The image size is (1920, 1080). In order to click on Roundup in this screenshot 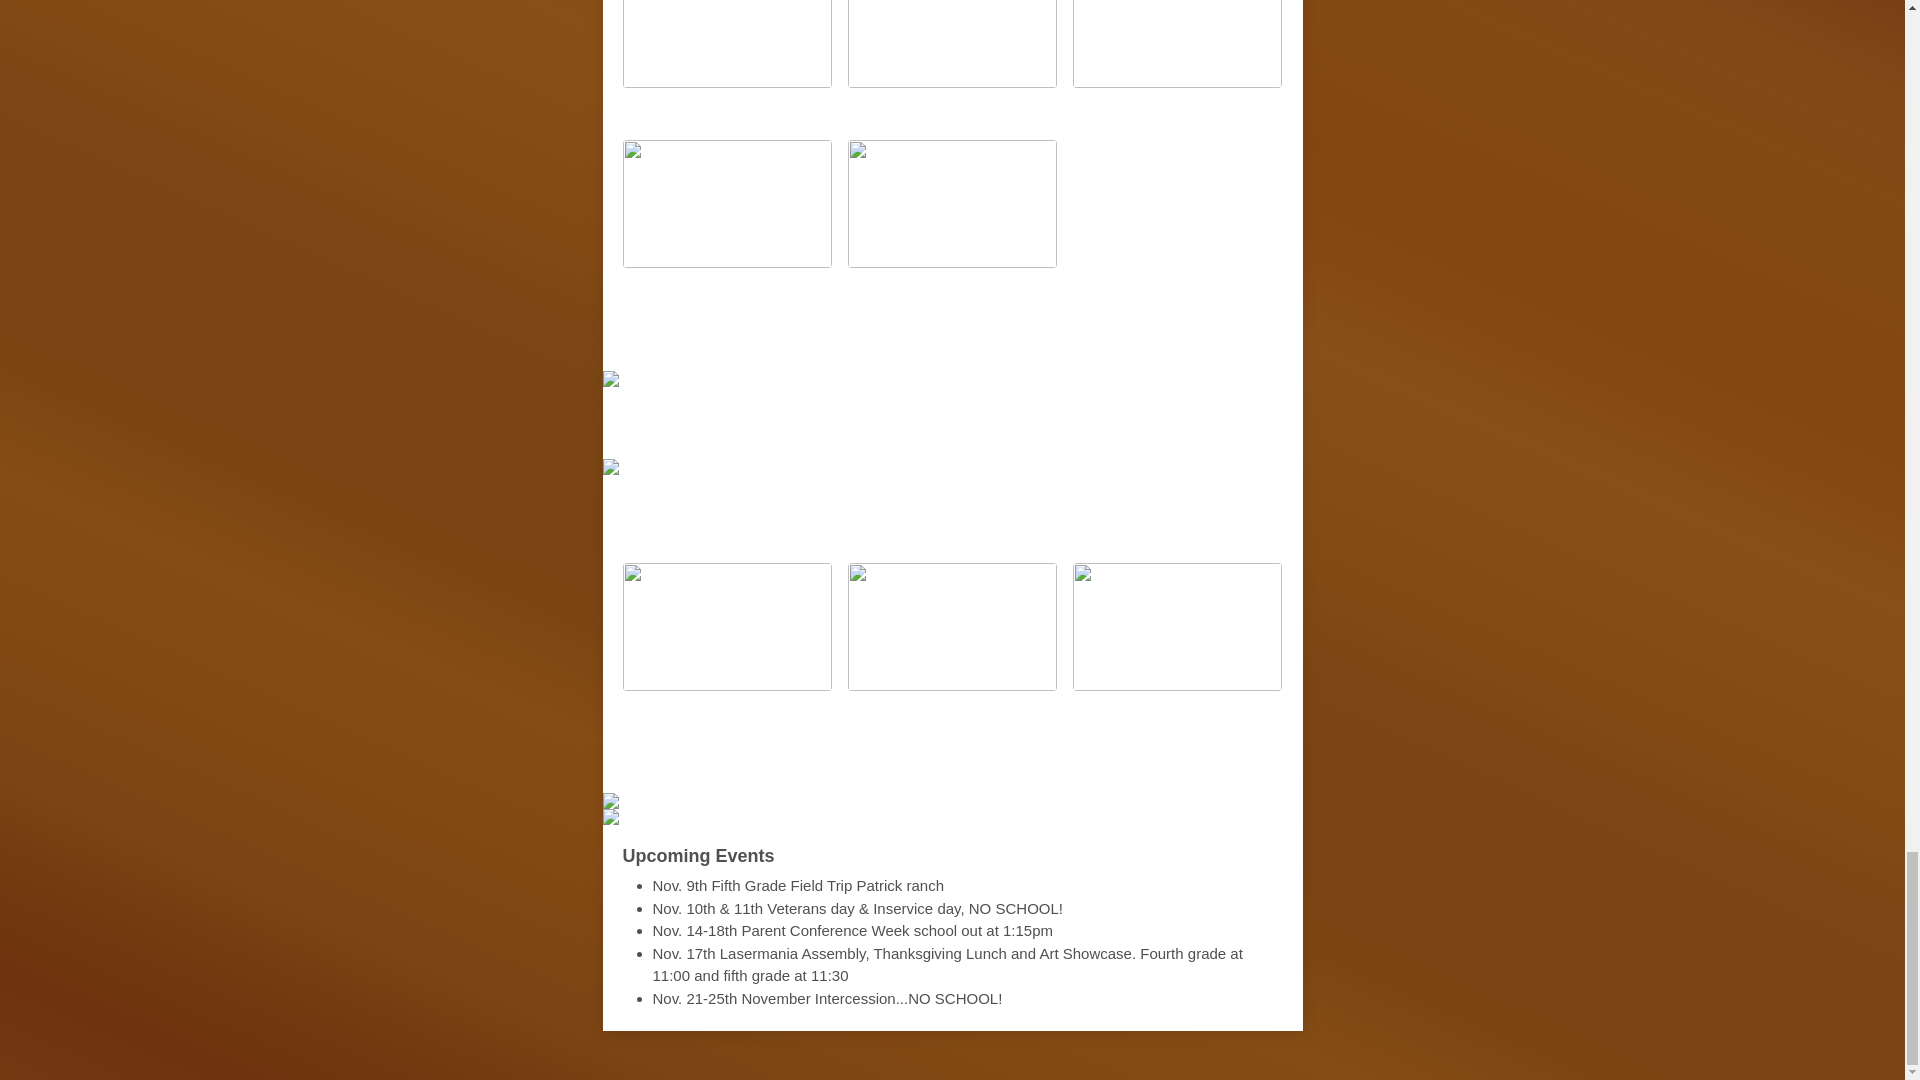, I will do `click(1026, 335)`.